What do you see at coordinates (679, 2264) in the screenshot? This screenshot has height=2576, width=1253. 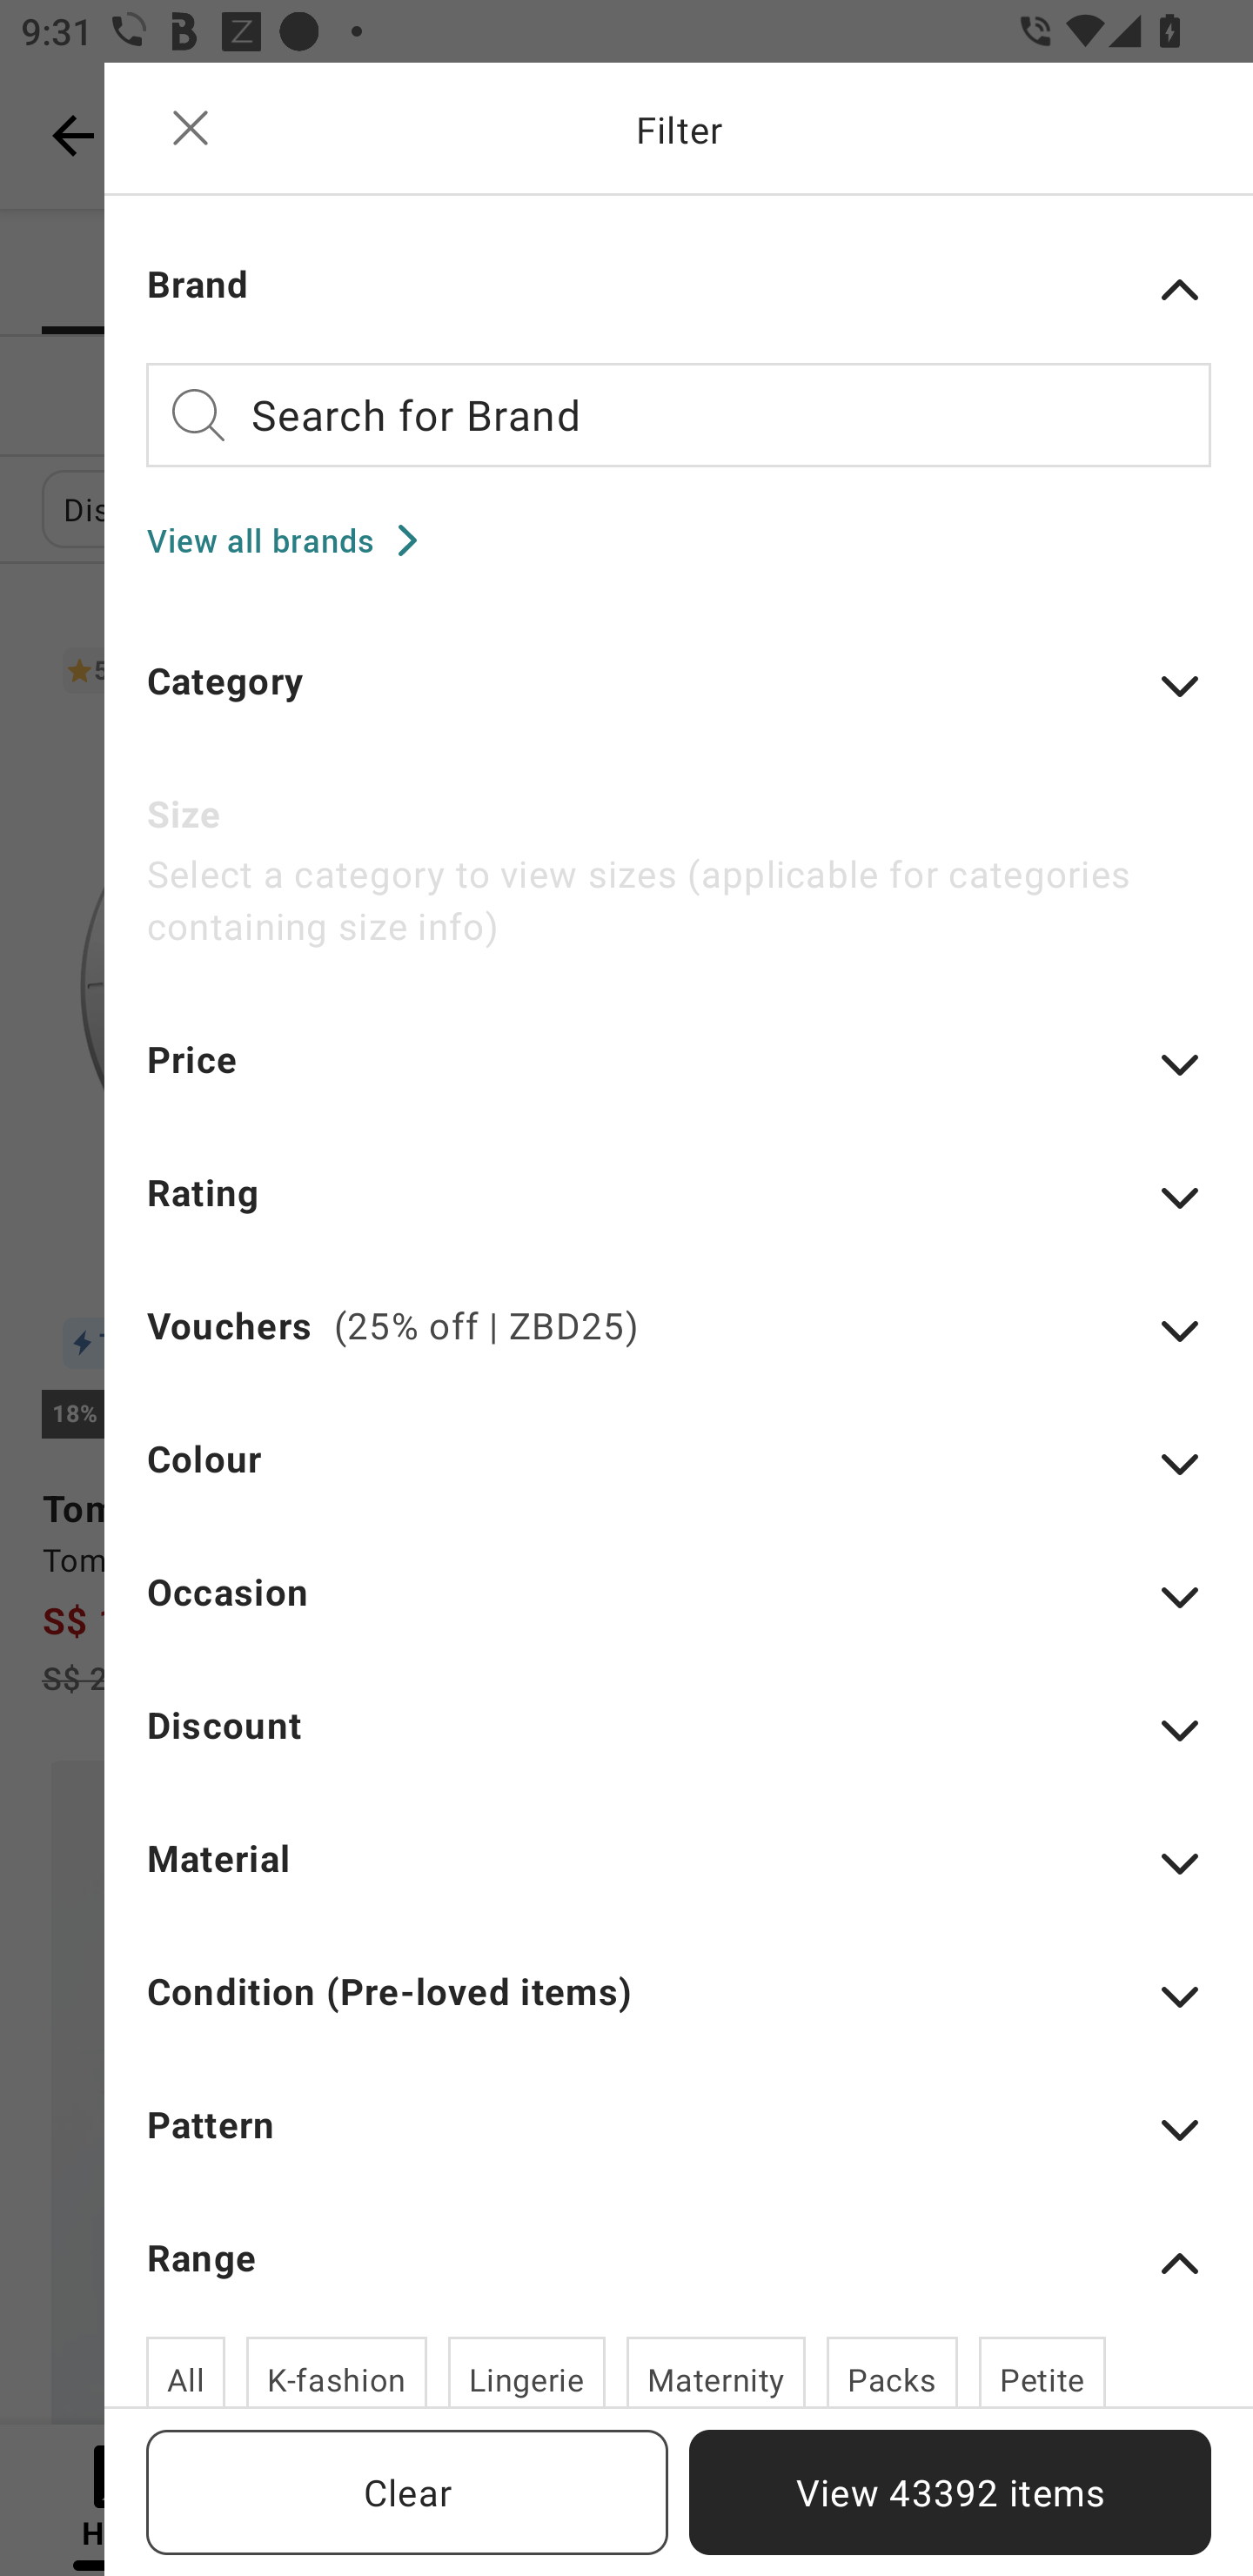 I see `Range` at bounding box center [679, 2264].